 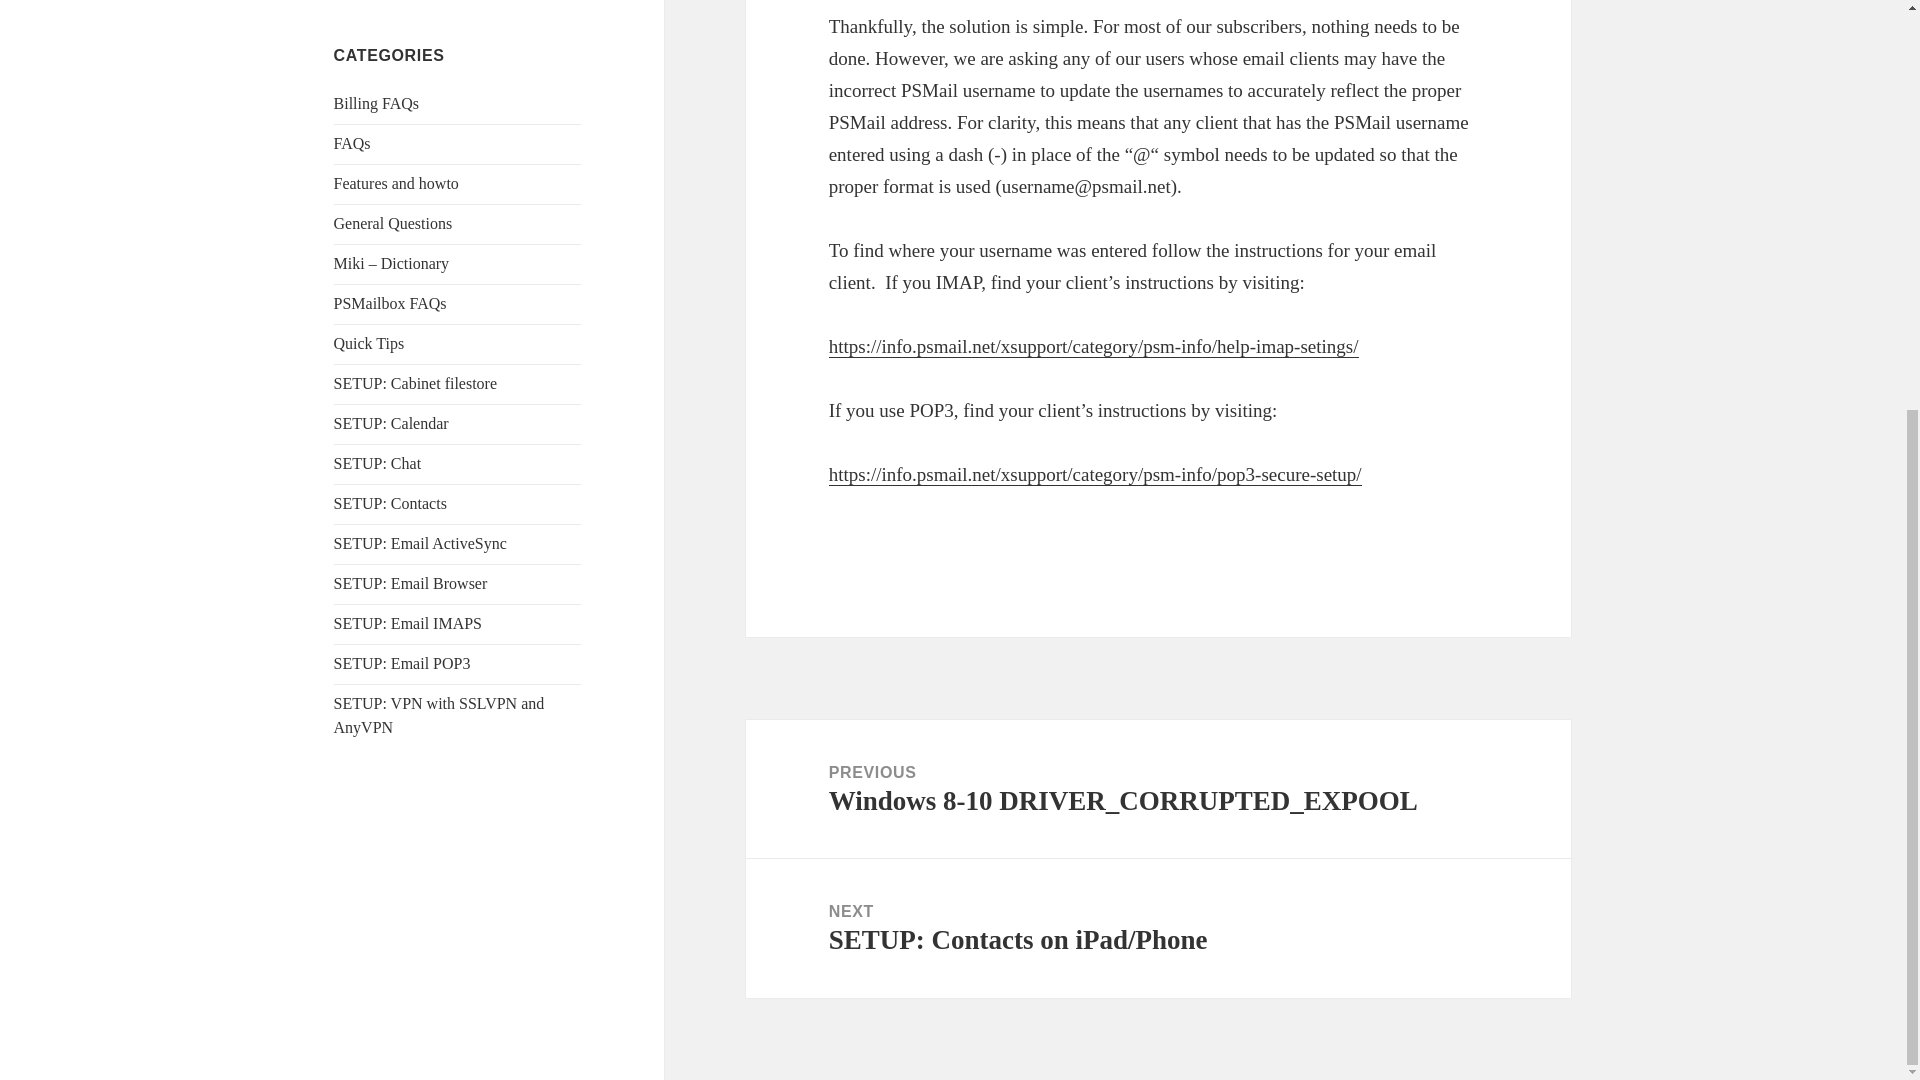 What do you see at coordinates (390, 303) in the screenshot?
I see `PSMailbox FAQs` at bounding box center [390, 303].